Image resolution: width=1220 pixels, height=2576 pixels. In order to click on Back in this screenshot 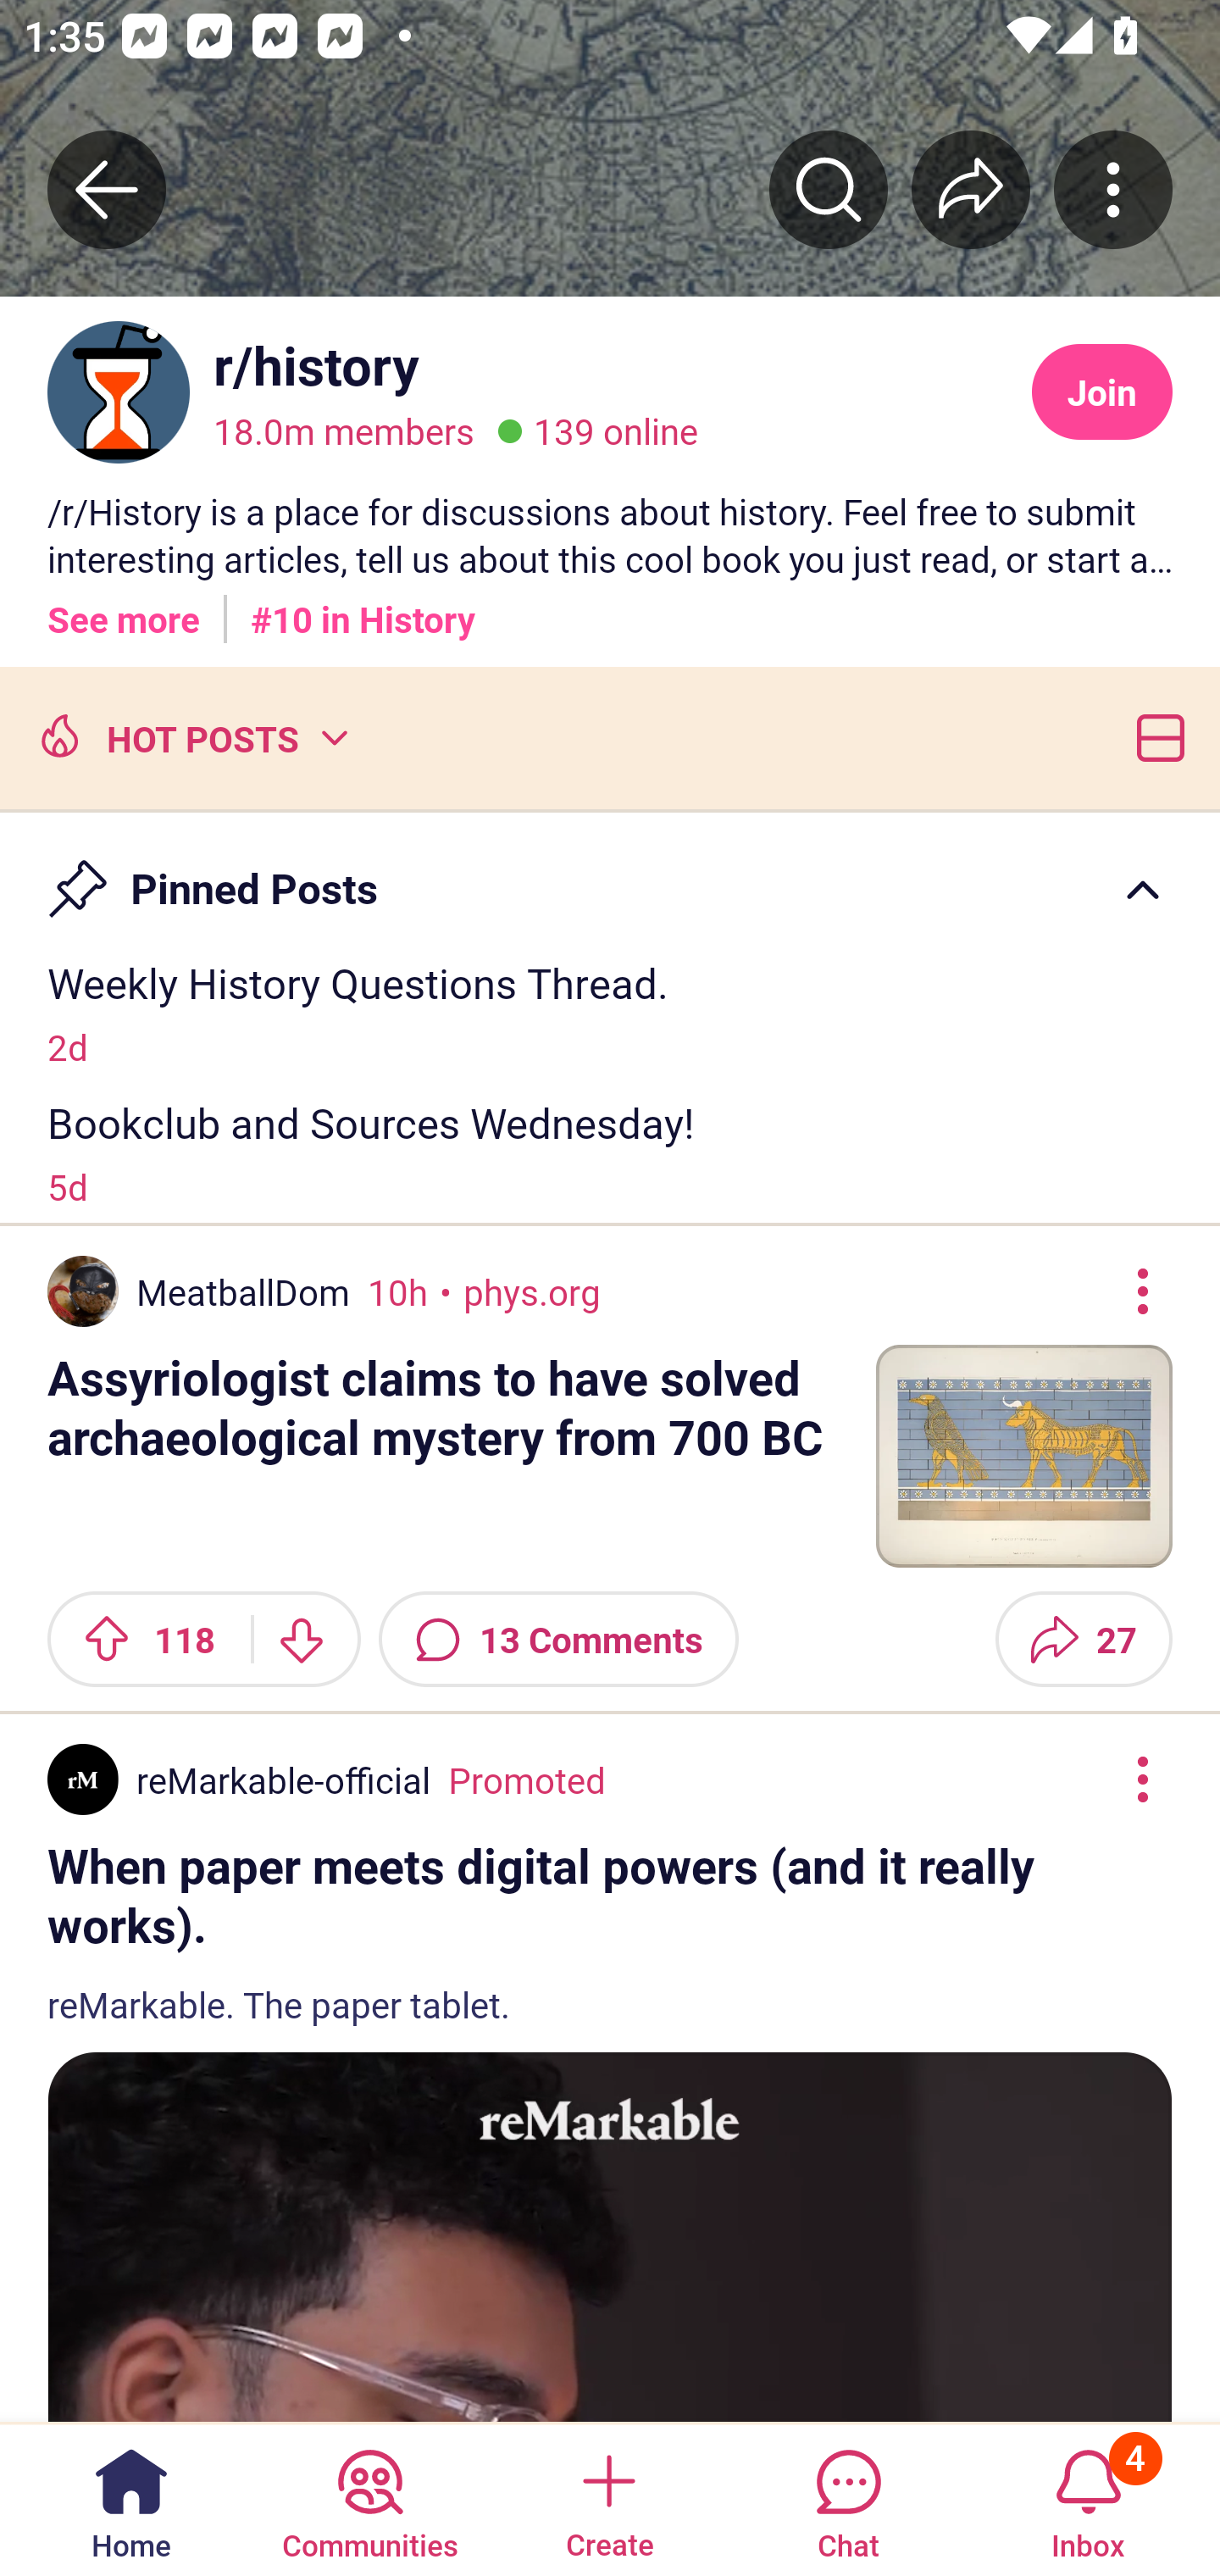, I will do `click(107, 189)`.